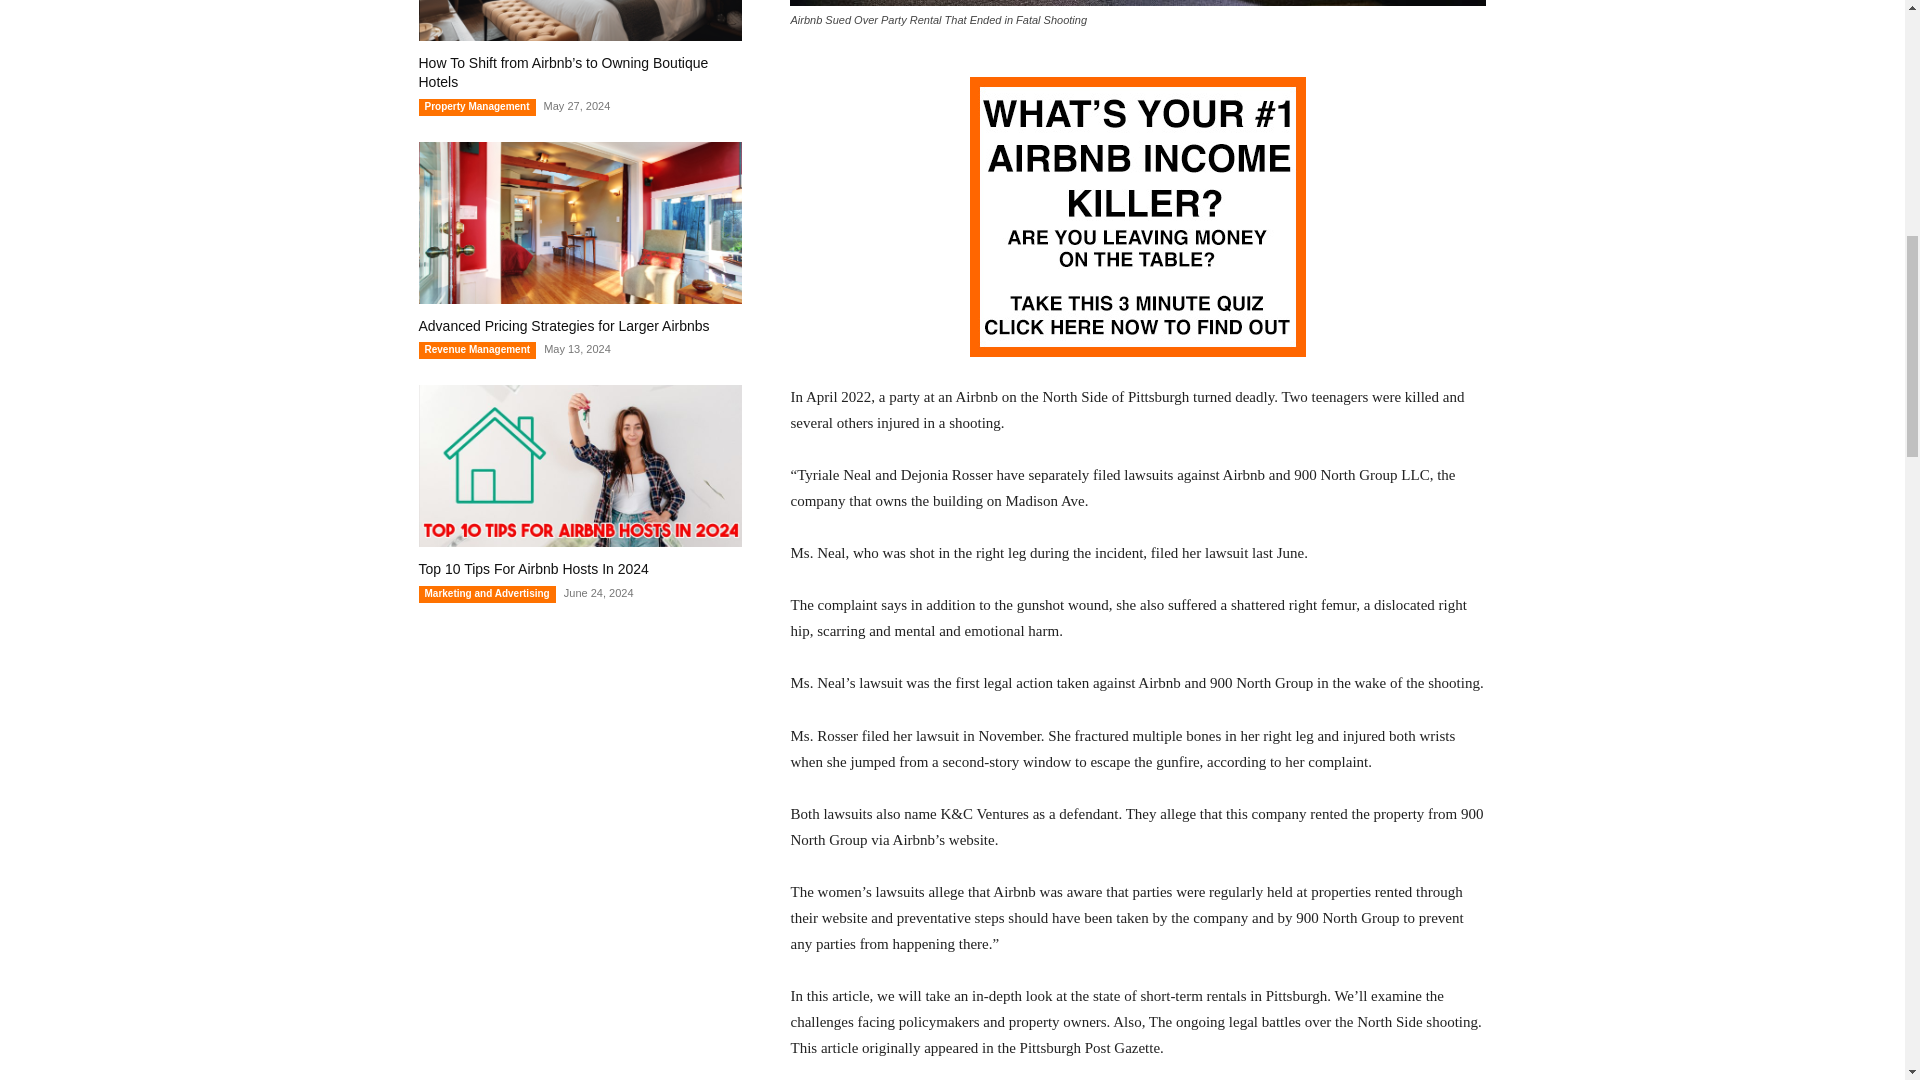  I want to click on Revenue Management, so click(476, 350).